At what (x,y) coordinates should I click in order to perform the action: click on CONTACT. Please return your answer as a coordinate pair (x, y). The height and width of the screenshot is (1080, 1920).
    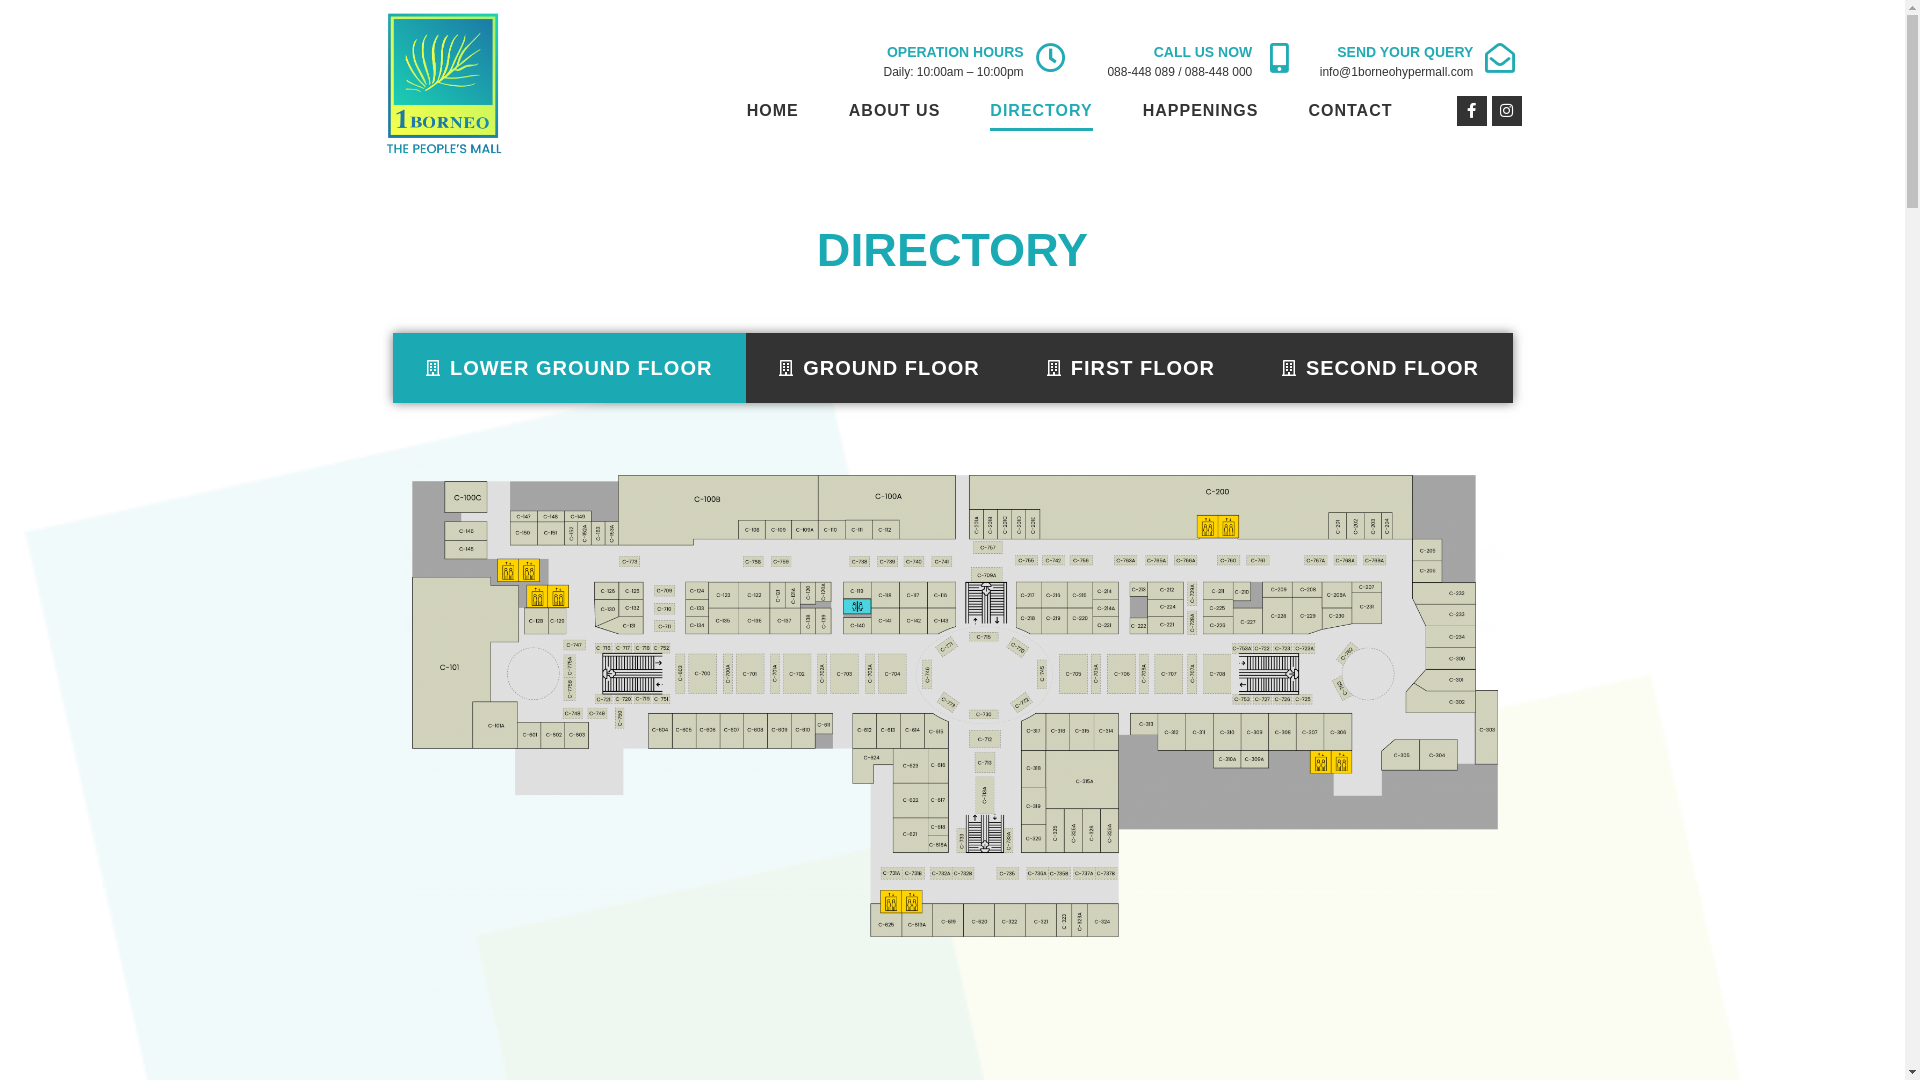
    Looking at the image, I should click on (1350, 111).